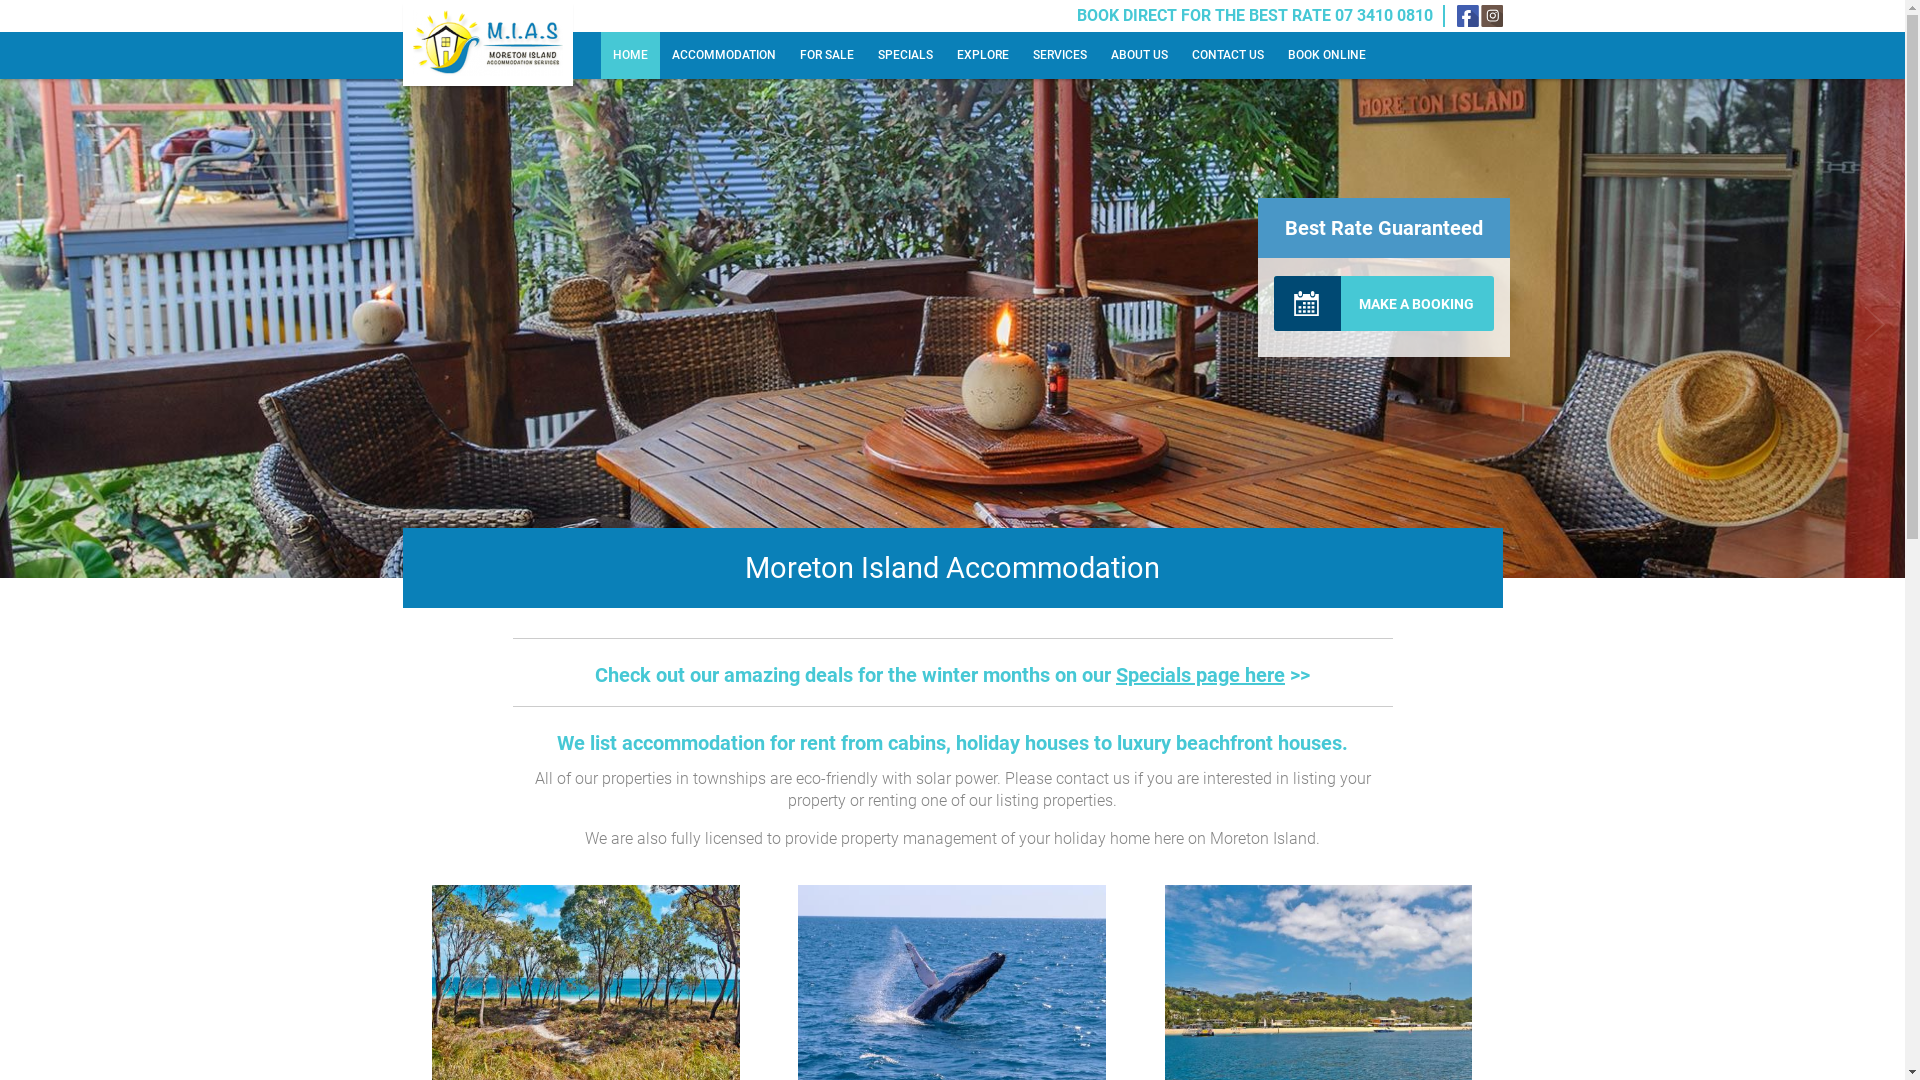  Describe the element at coordinates (1200, 675) in the screenshot. I see `Specials page here` at that location.